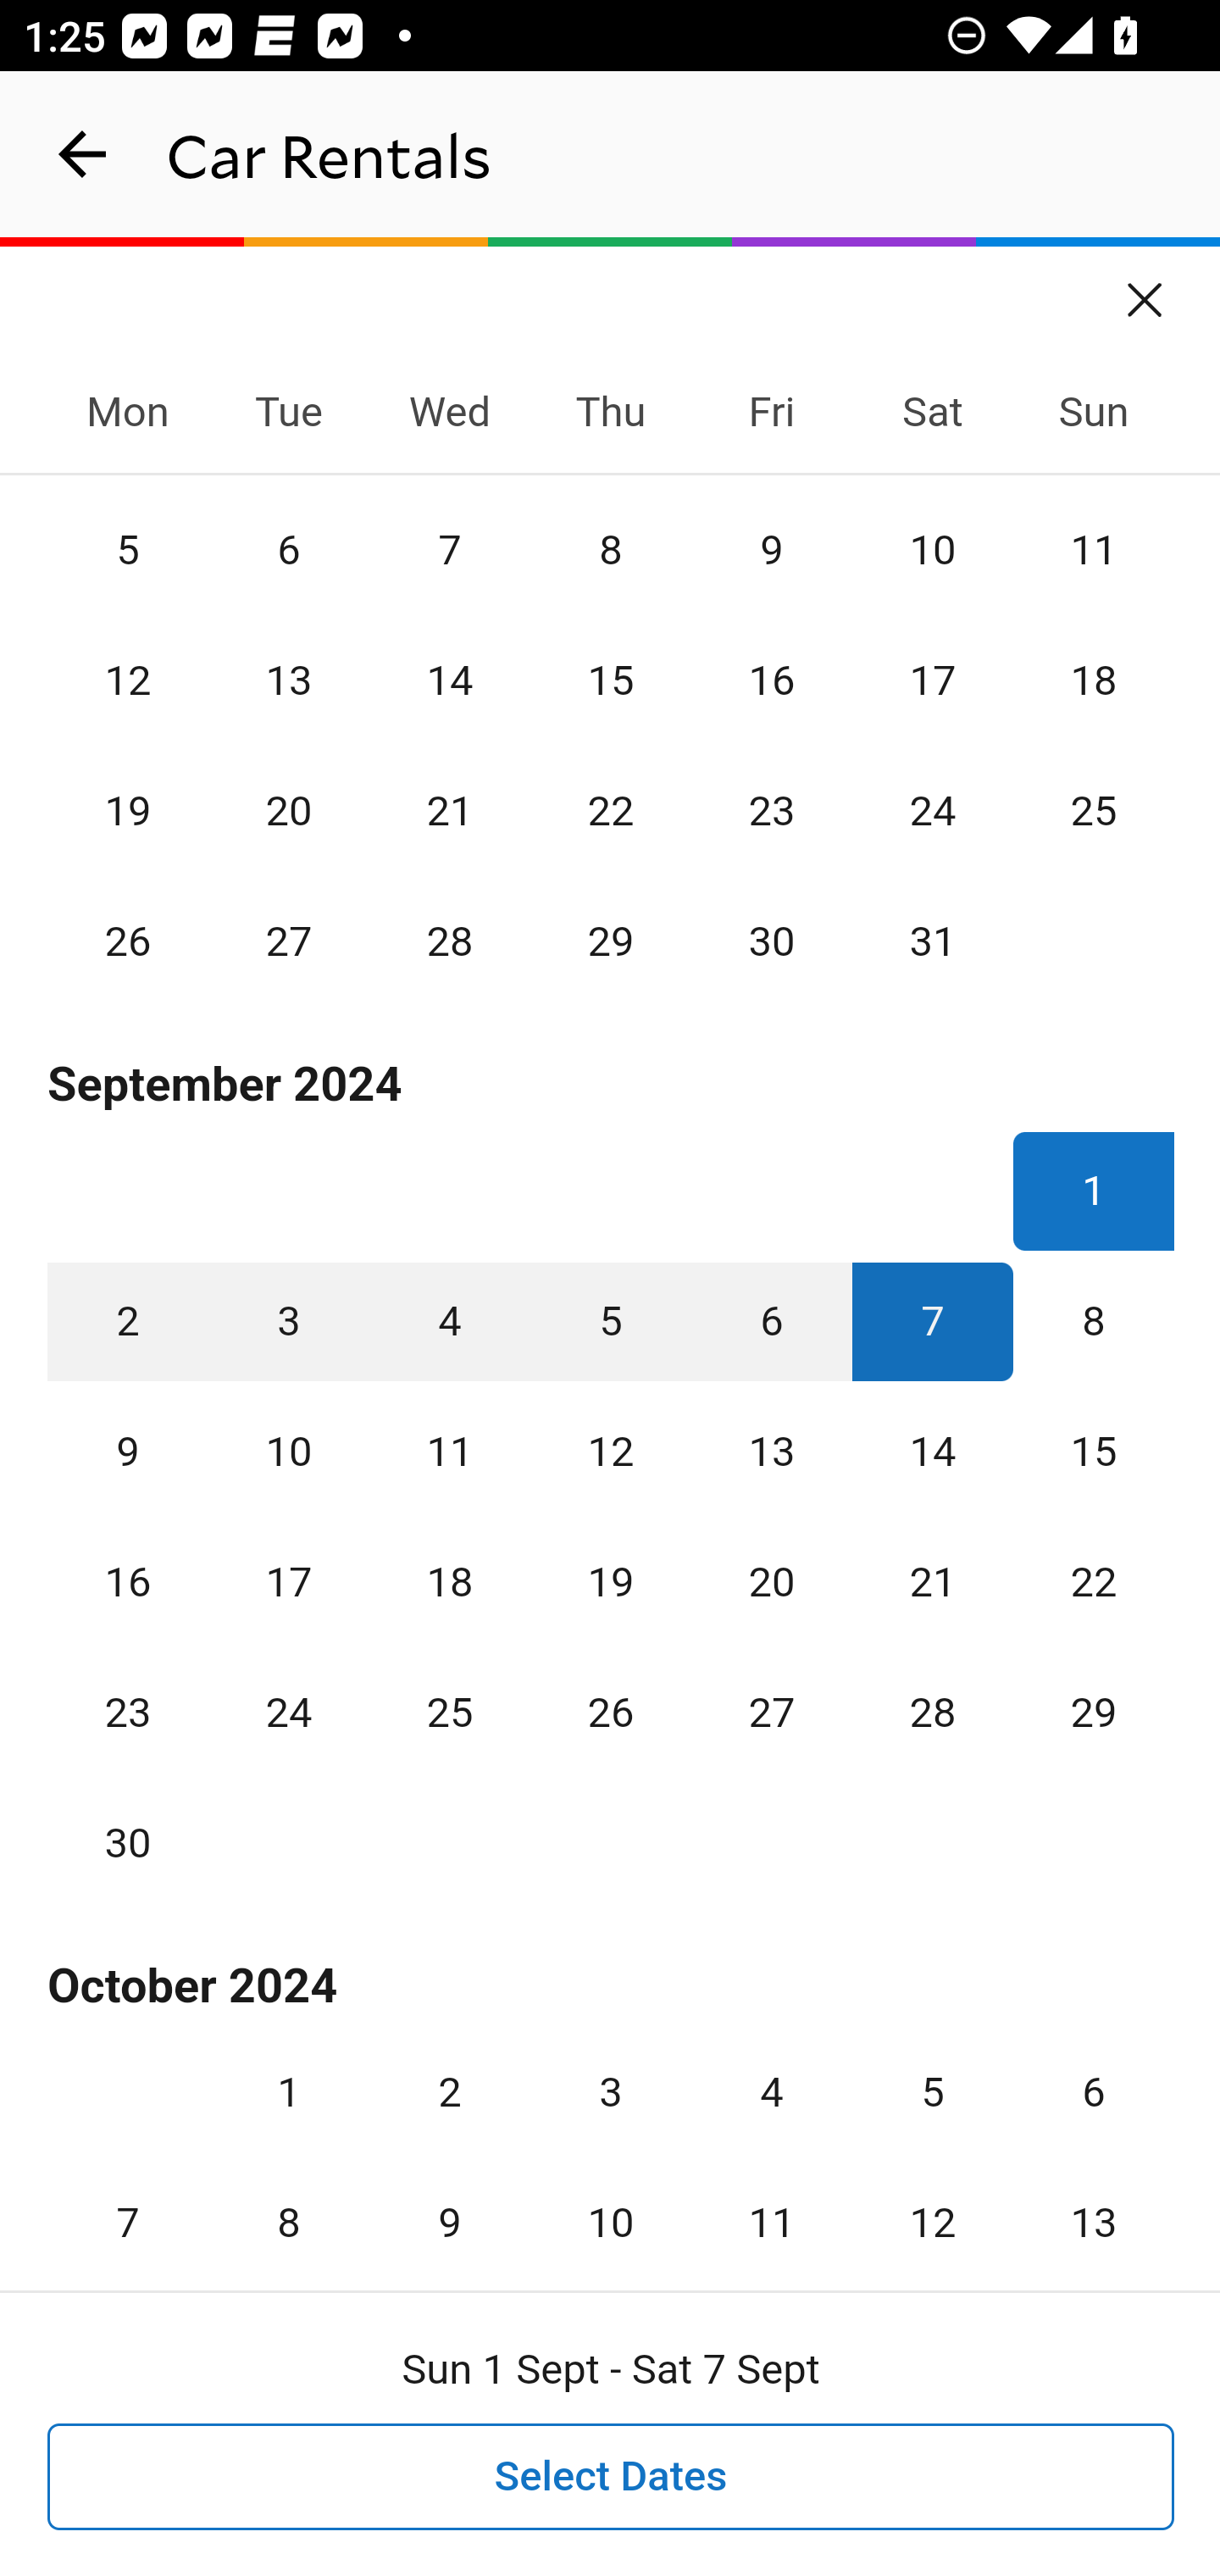 This screenshot has height=2576, width=1220. I want to click on 1 September 2024, so click(1093, 1191).